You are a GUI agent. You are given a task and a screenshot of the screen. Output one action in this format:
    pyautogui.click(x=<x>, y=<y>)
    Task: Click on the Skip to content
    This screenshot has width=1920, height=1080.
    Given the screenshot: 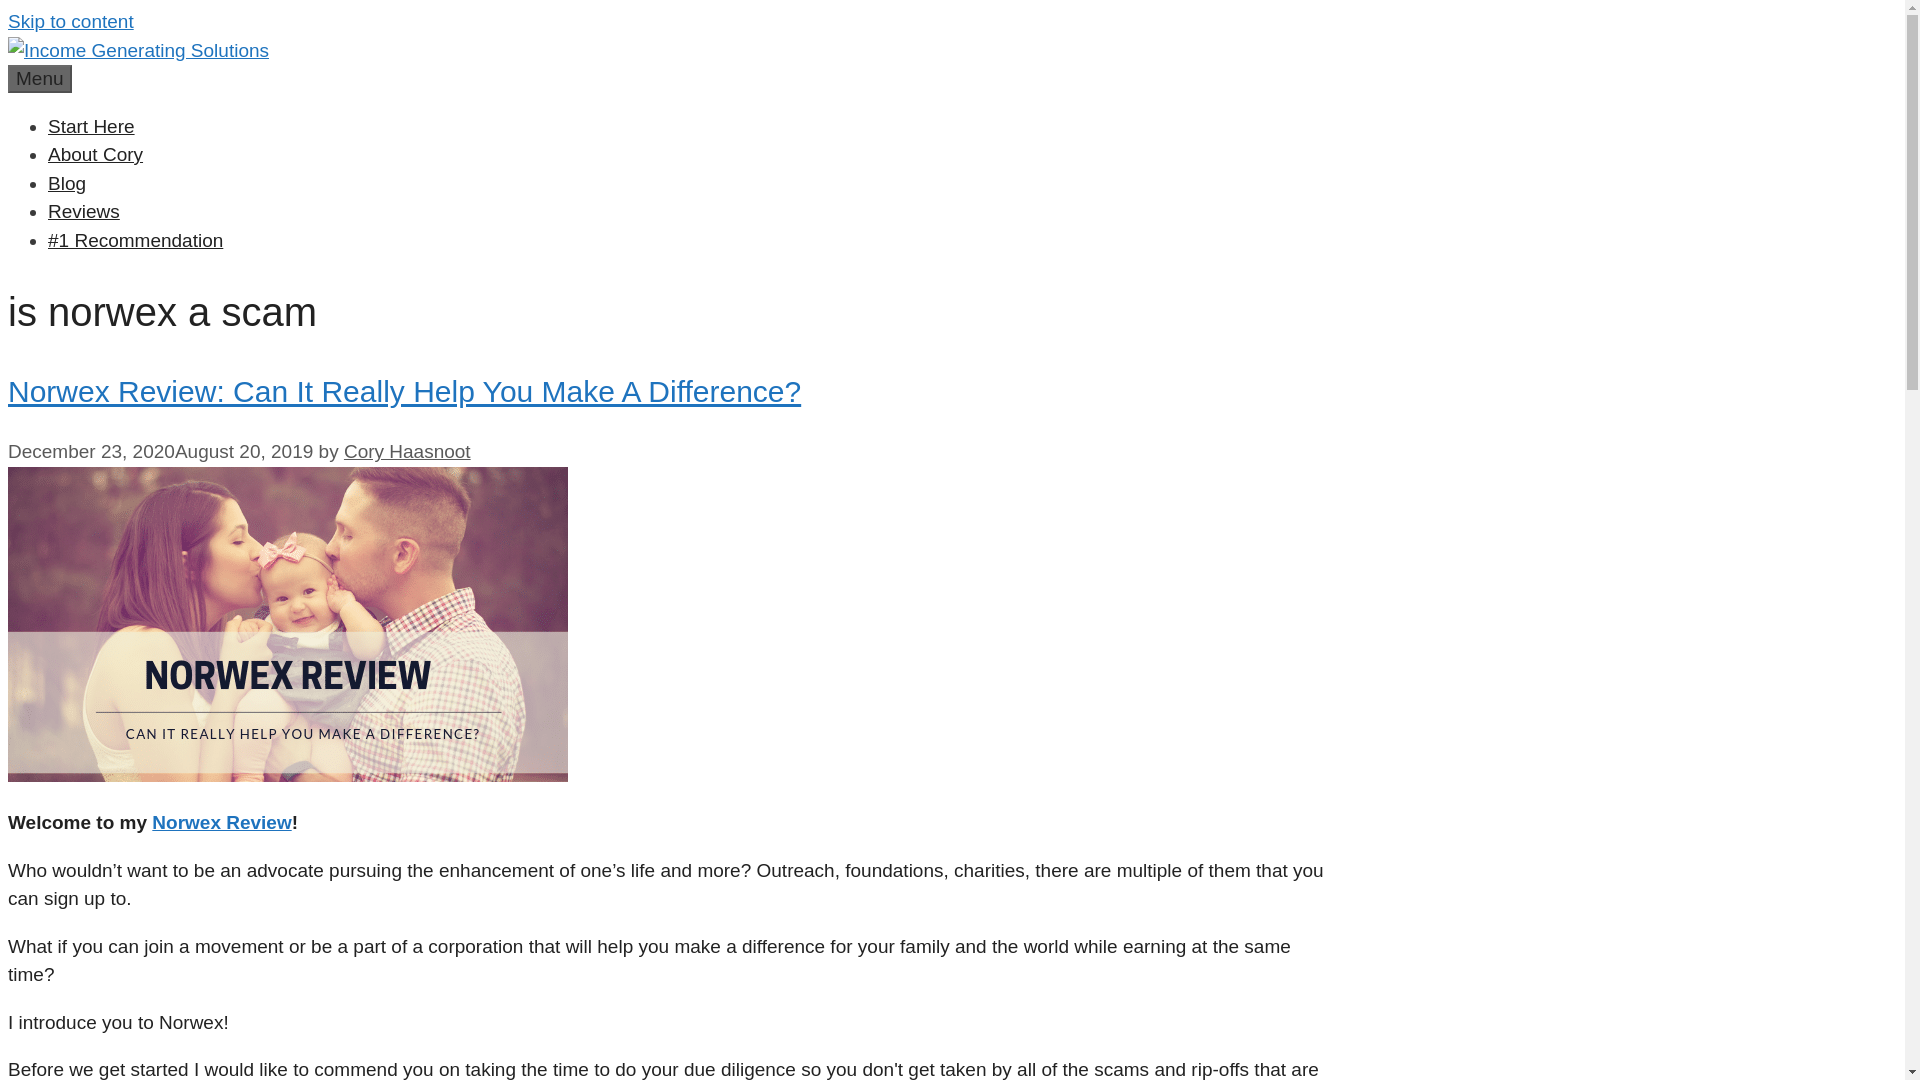 What is the action you would take?
    pyautogui.click(x=70, y=21)
    